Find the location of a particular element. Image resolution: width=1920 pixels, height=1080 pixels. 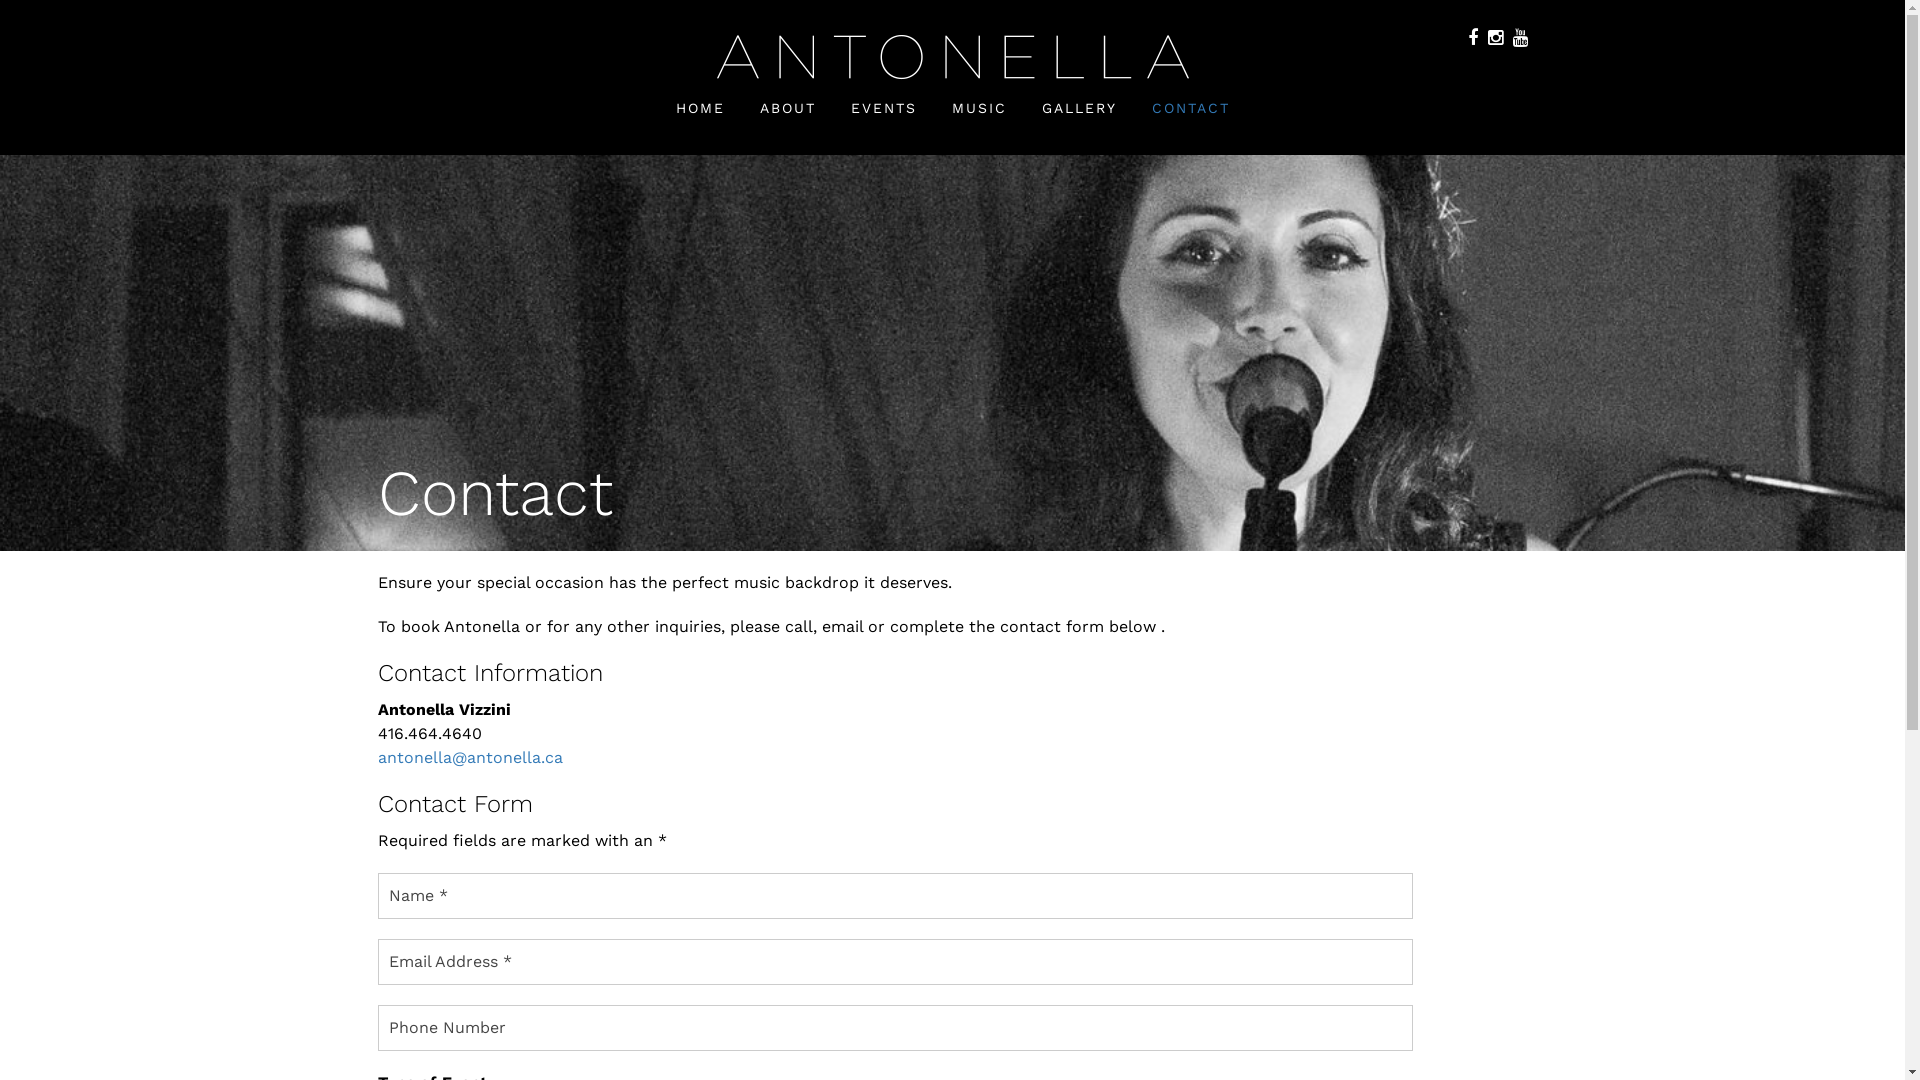

CONTACT is located at coordinates (1191, 108).